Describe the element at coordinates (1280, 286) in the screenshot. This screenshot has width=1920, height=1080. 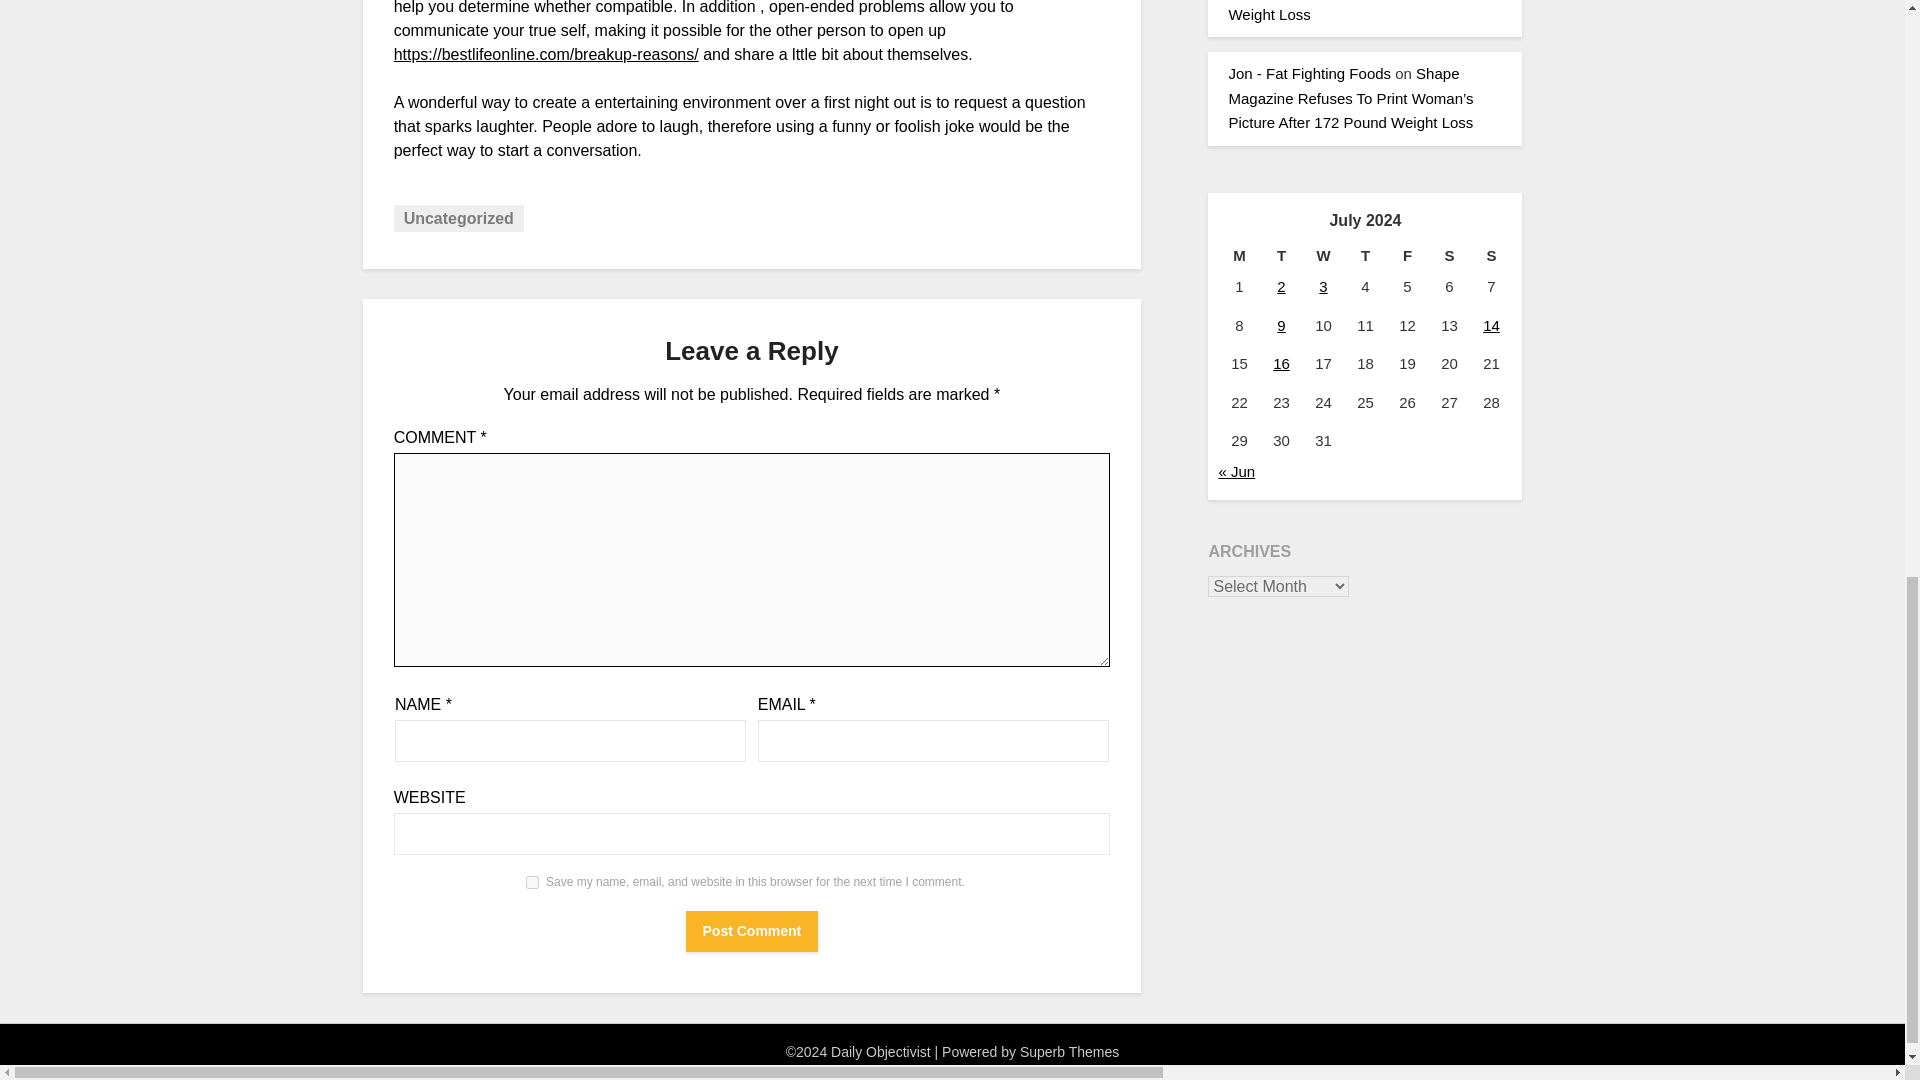
I see `2` at that location.